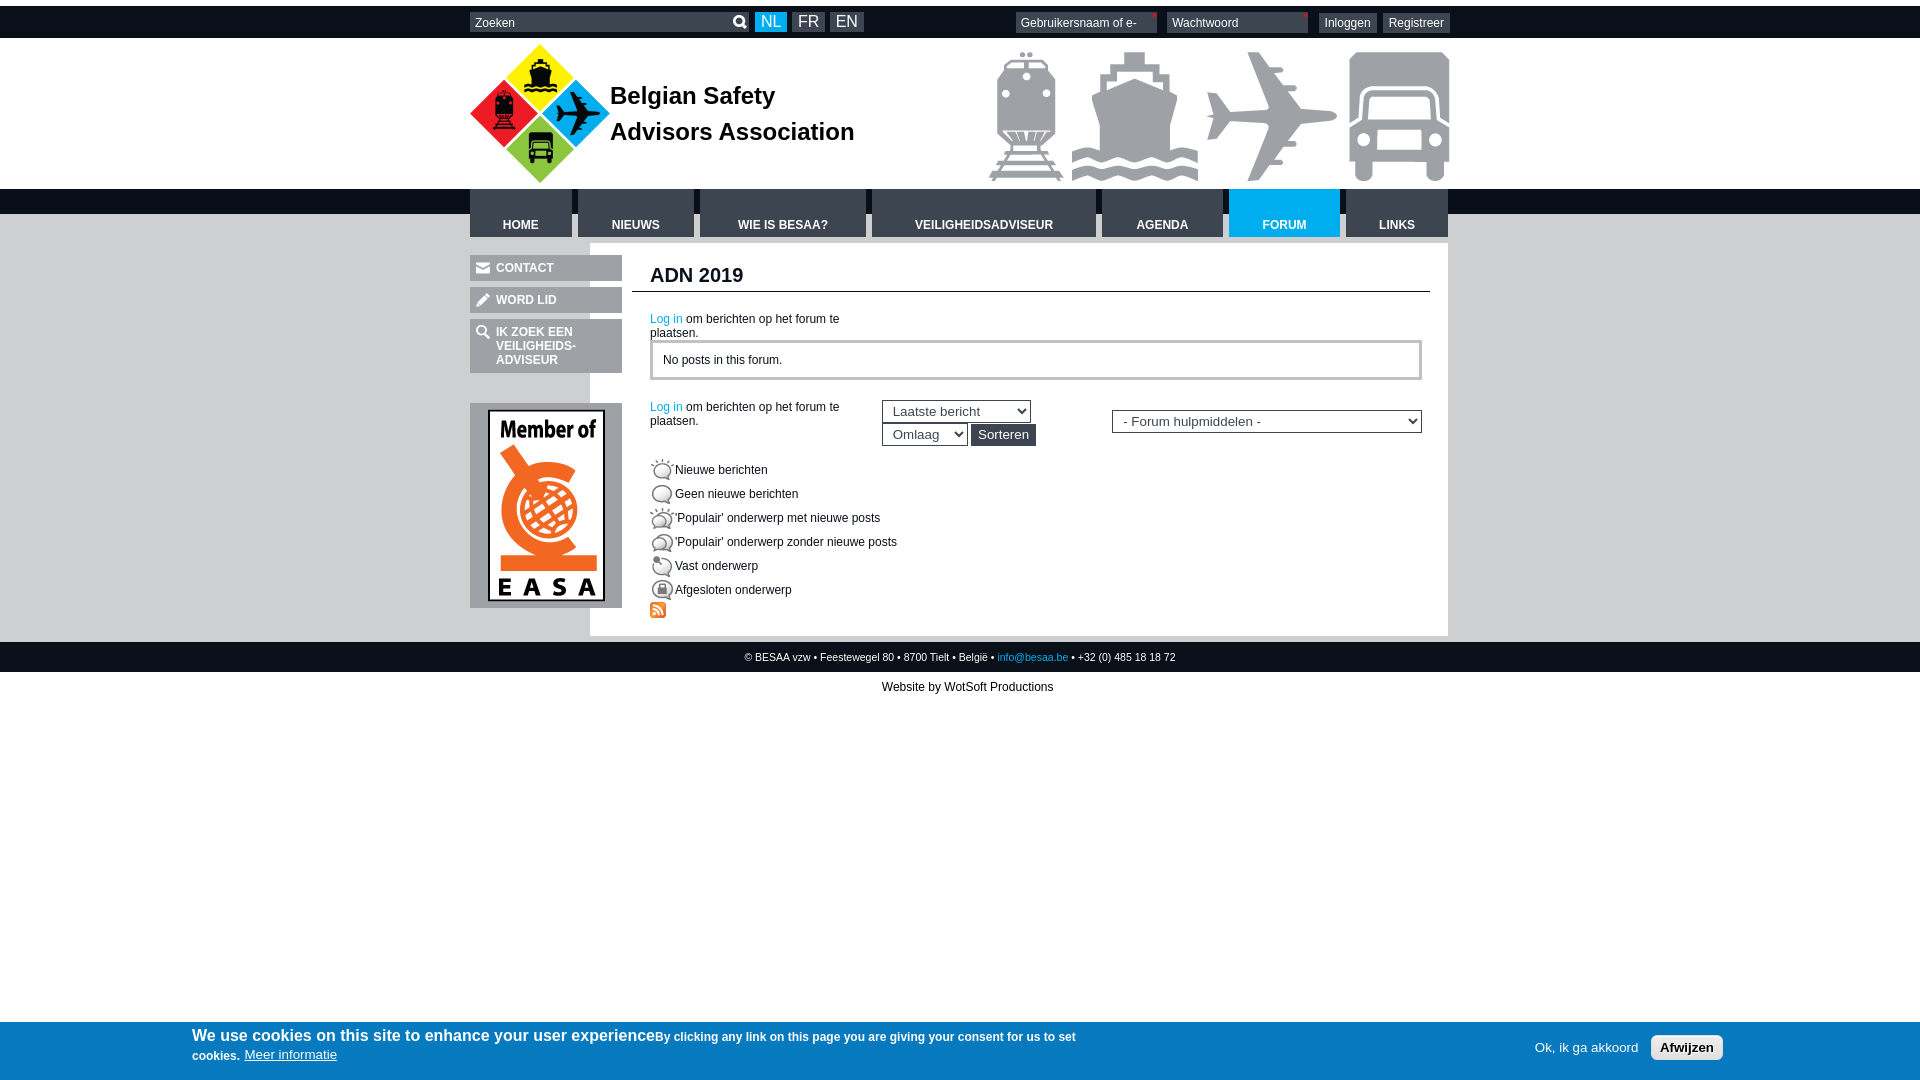 The width and height of the screenshot is (1920, 1080). Describe the element at coordinates (666, 318) in the screenshot. I see `Log in` at that location.